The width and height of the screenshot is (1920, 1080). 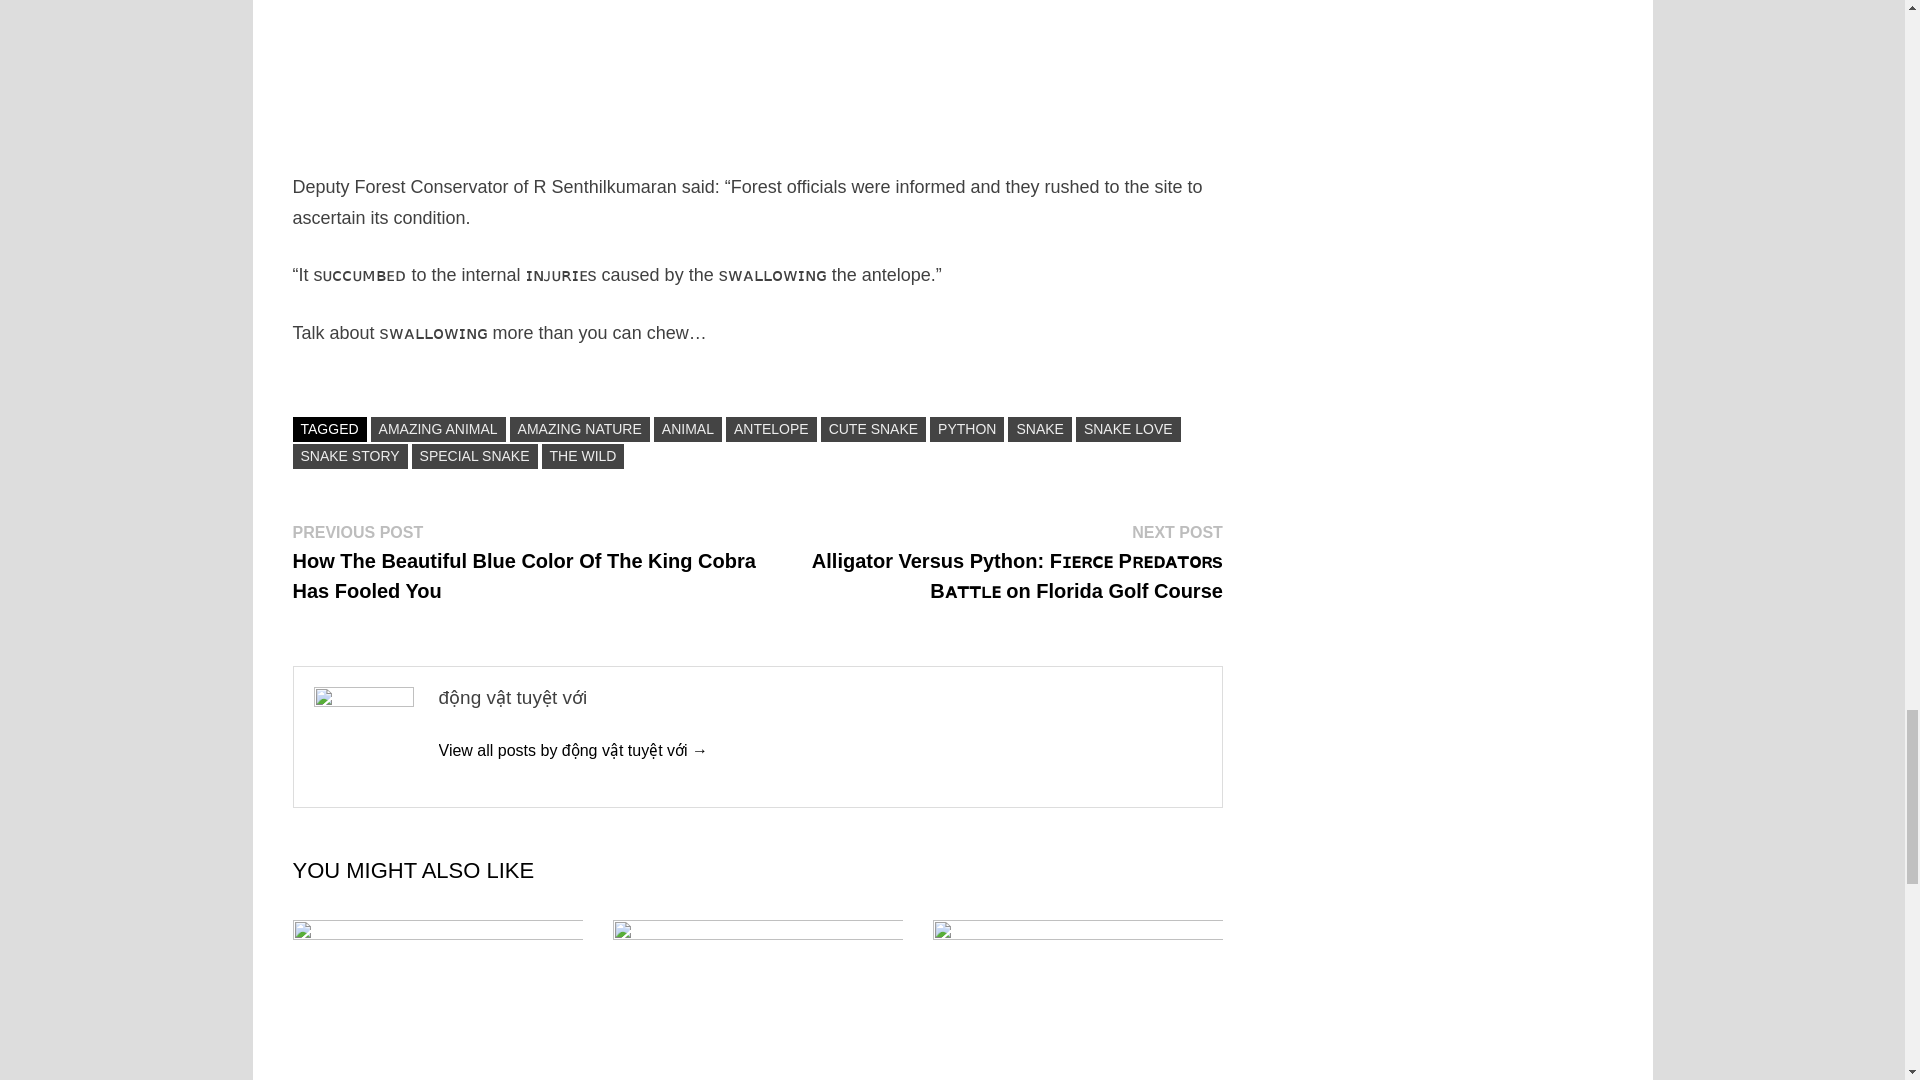 I want to click on AMAZING ANIMAL, so click(x=438, y=428).